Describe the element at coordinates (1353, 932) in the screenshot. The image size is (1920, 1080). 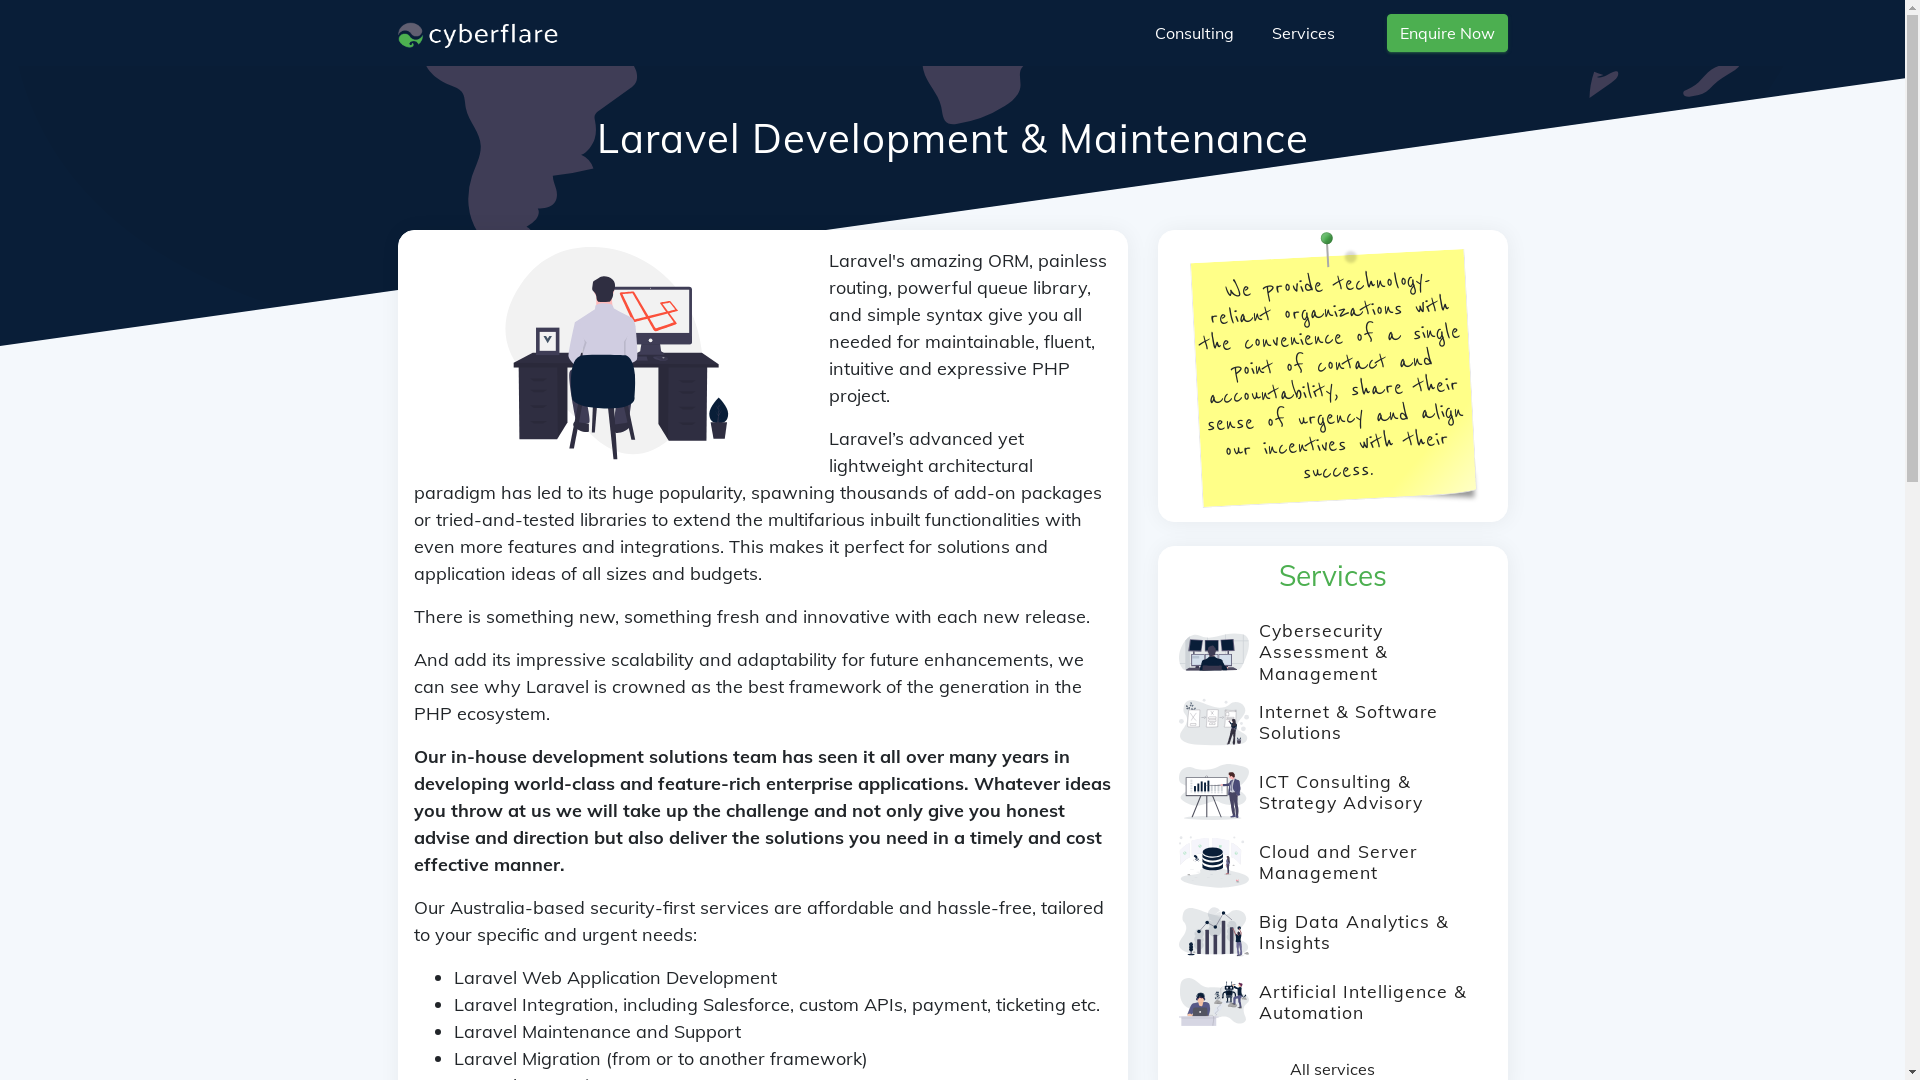
I see `Big Data Analytics & Insights` at that location.